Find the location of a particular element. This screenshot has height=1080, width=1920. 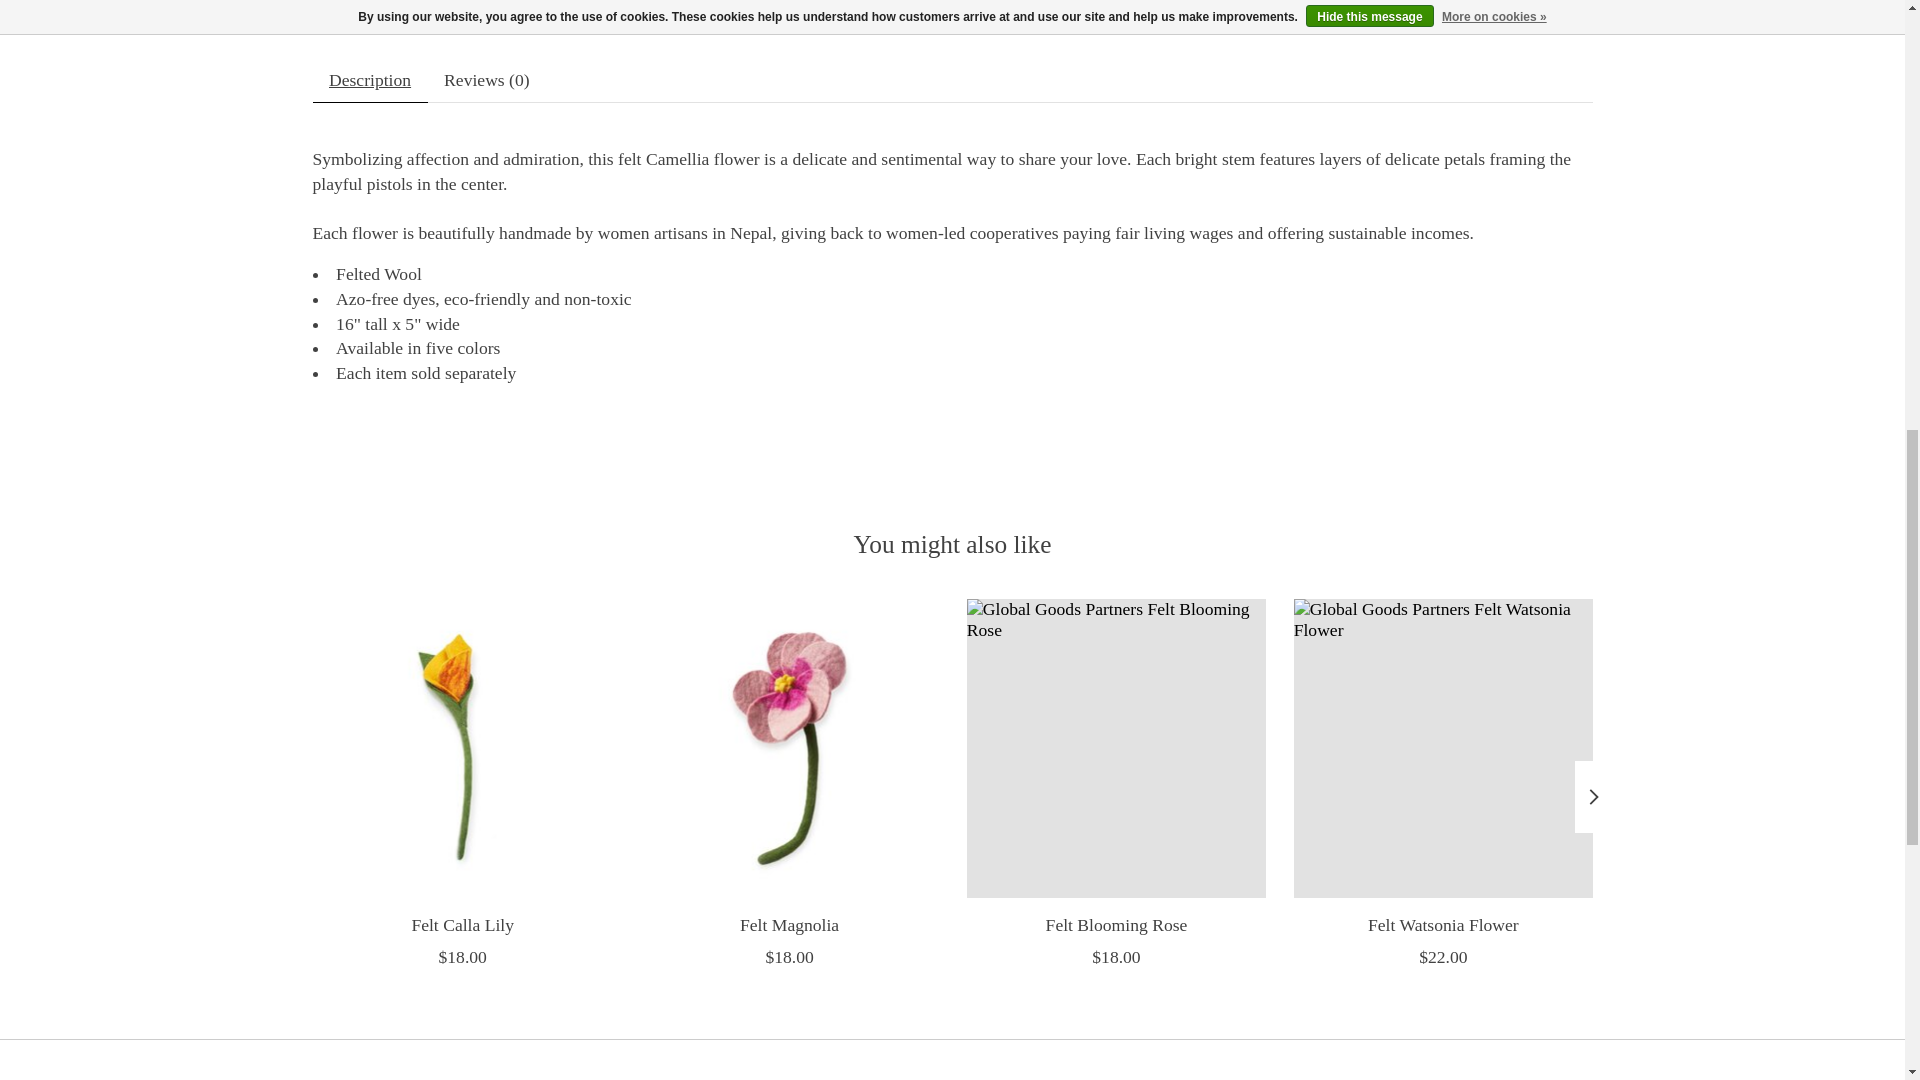

Global Goods Partners Felt Blooming Rose is located at coordinates (1115, 748).